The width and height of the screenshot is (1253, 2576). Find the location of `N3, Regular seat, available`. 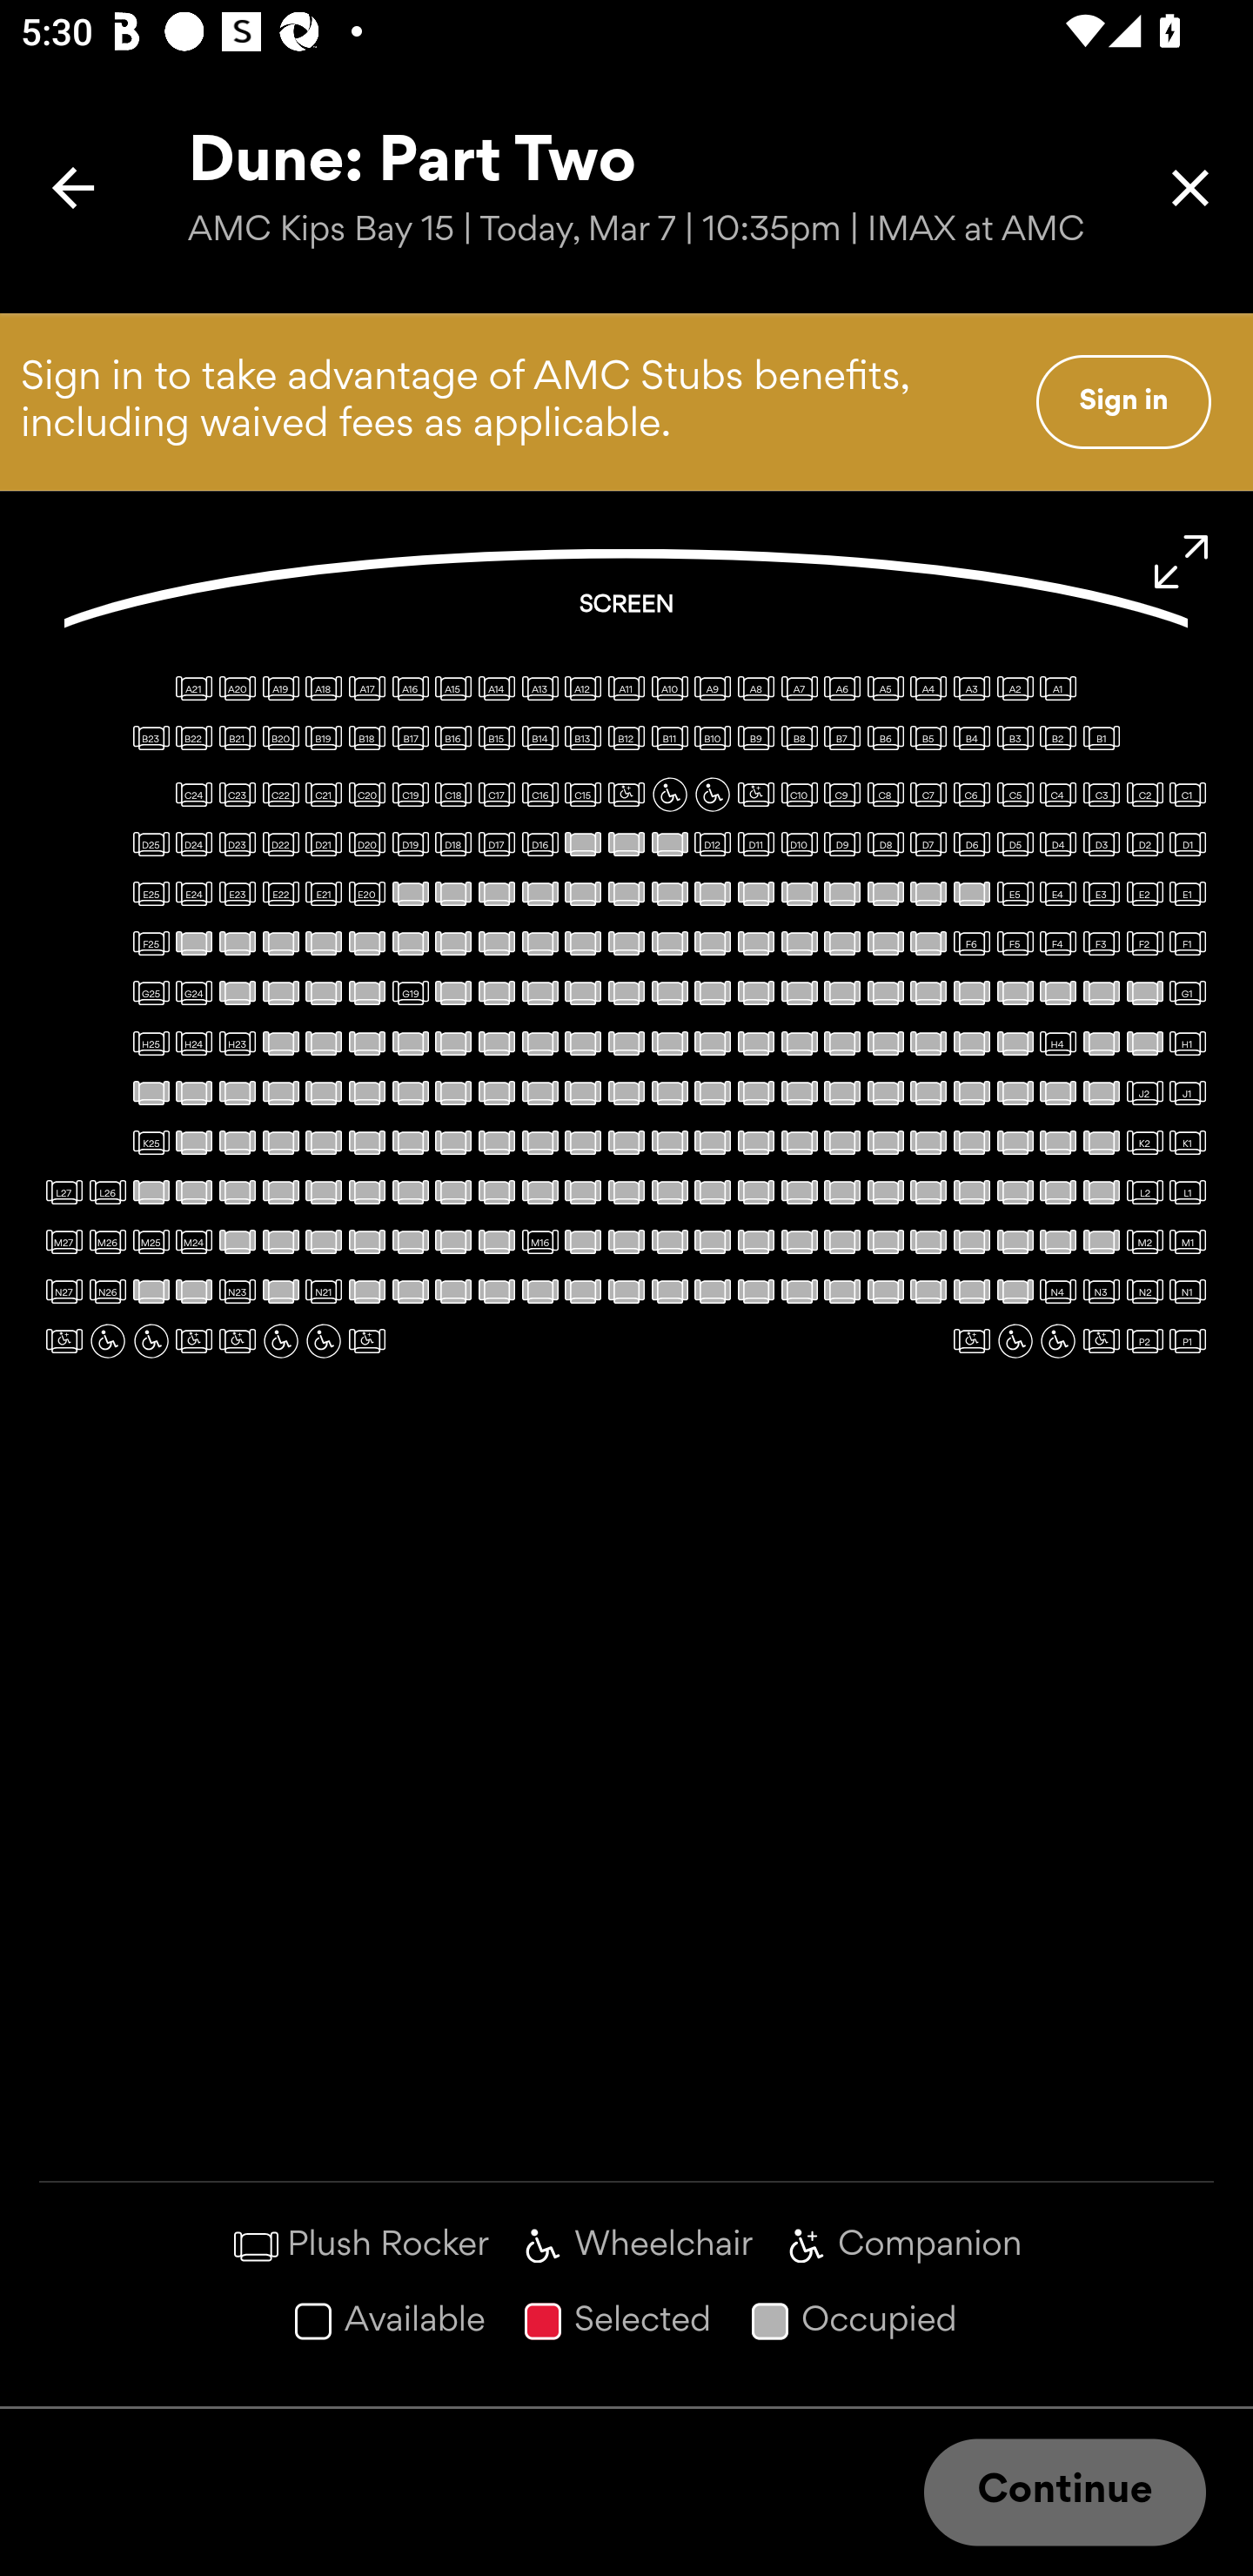

N3, Regular seat, available is located at coordinates (1102, 1291).